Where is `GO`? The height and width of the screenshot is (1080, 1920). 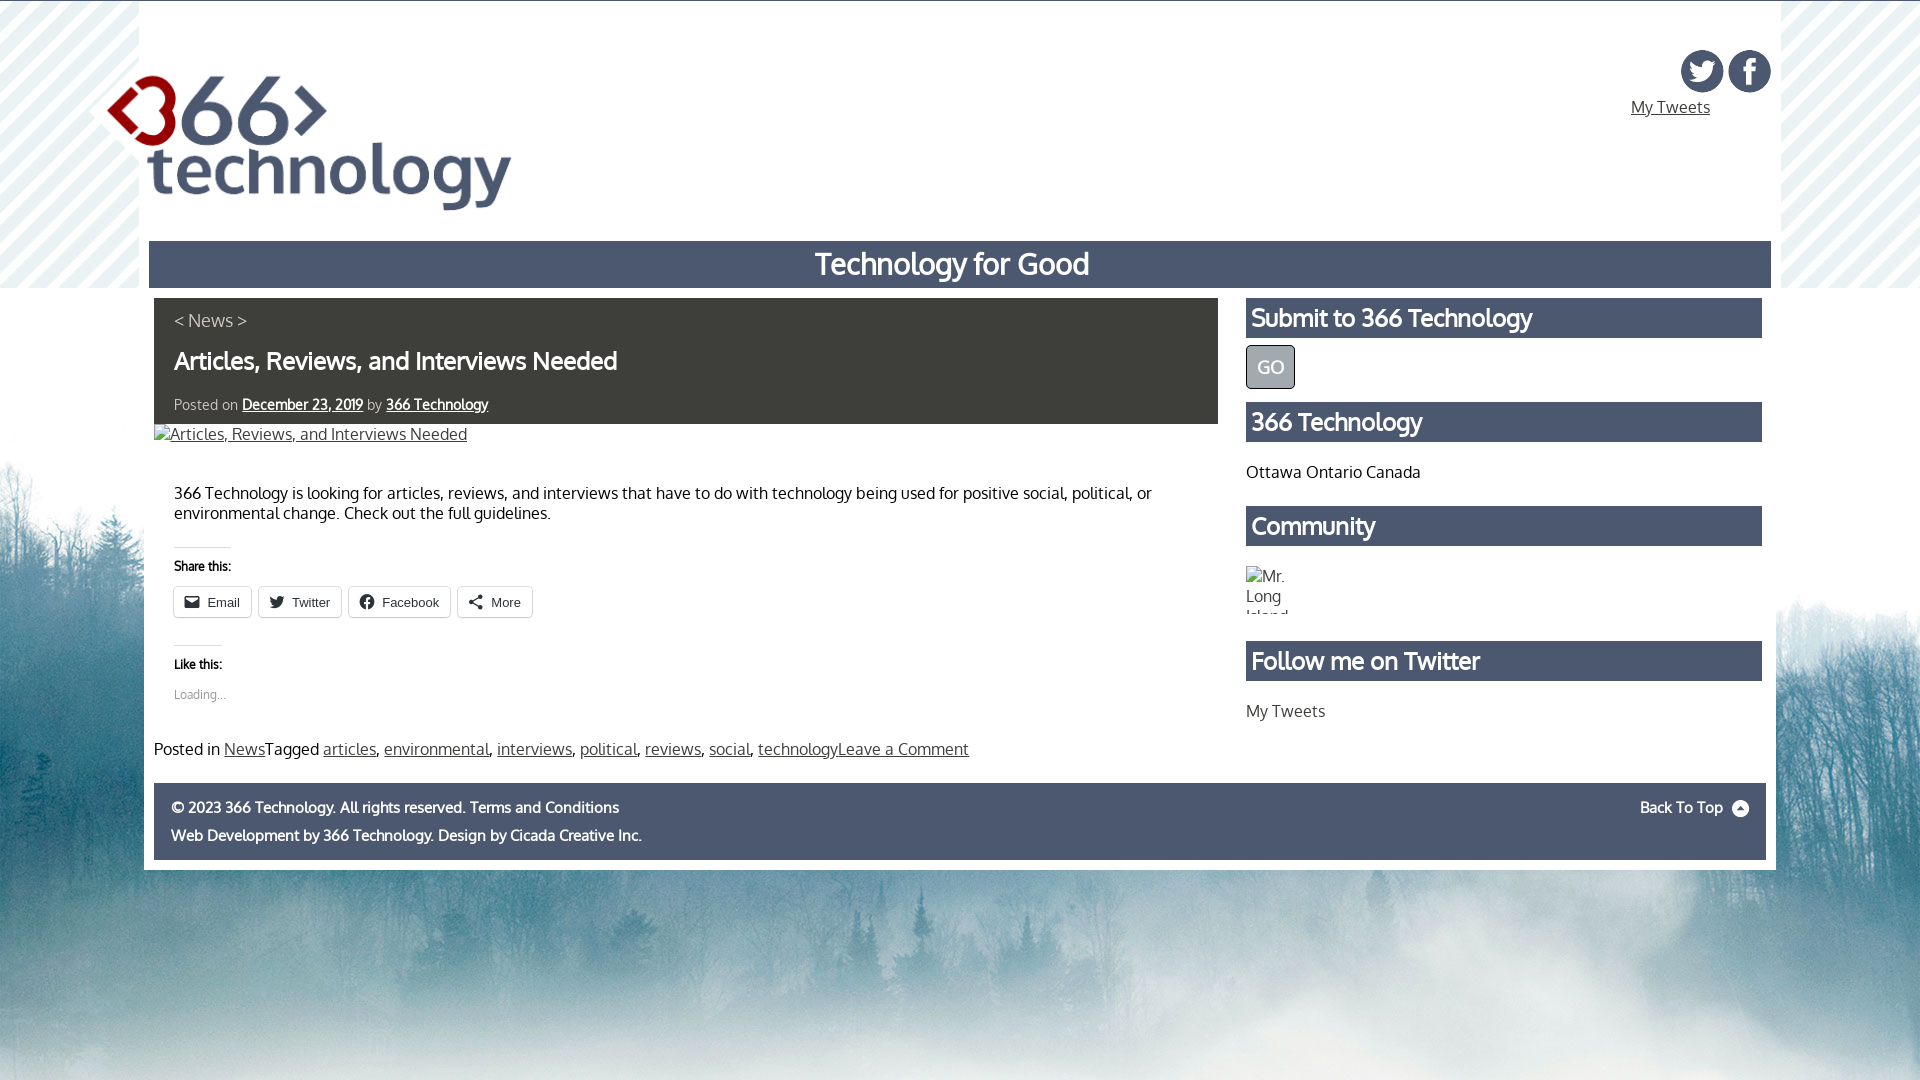 GO is located at coordinates (1270, 367).